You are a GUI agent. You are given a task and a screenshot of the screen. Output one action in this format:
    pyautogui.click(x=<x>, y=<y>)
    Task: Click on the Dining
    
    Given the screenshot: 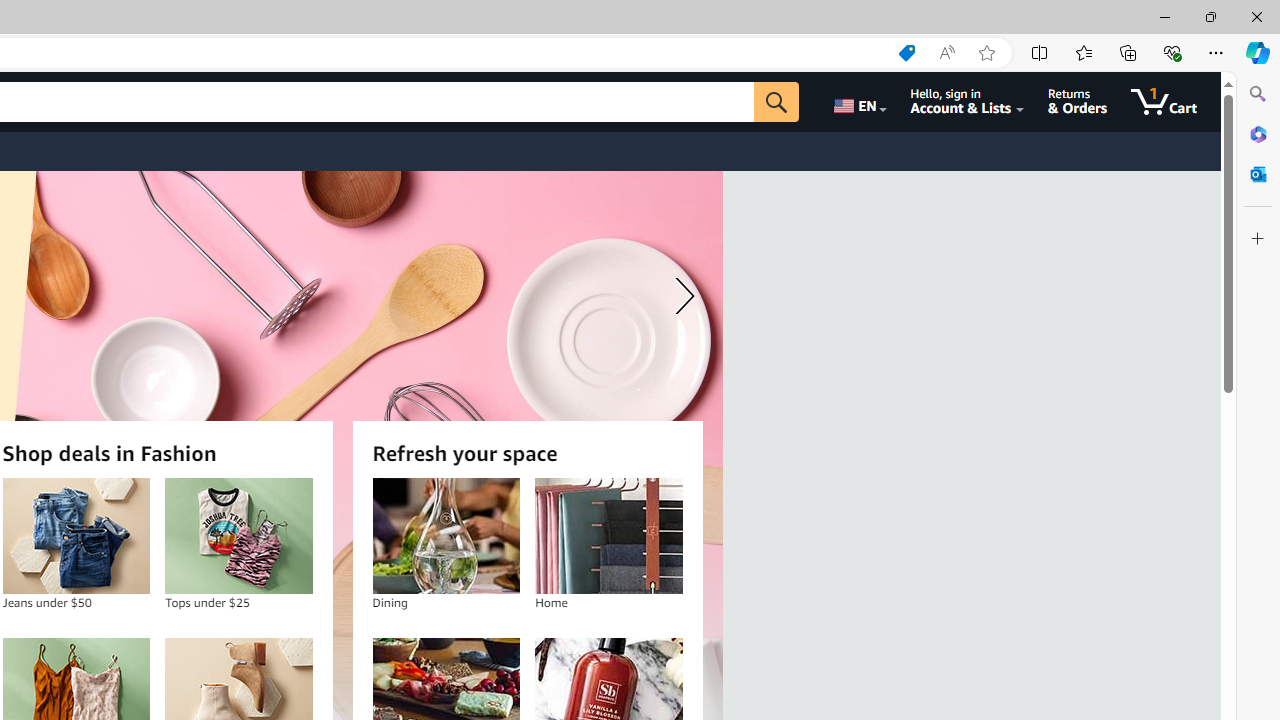 What is the action you would take?
    pyautogui.click(x=446, y=536)
    